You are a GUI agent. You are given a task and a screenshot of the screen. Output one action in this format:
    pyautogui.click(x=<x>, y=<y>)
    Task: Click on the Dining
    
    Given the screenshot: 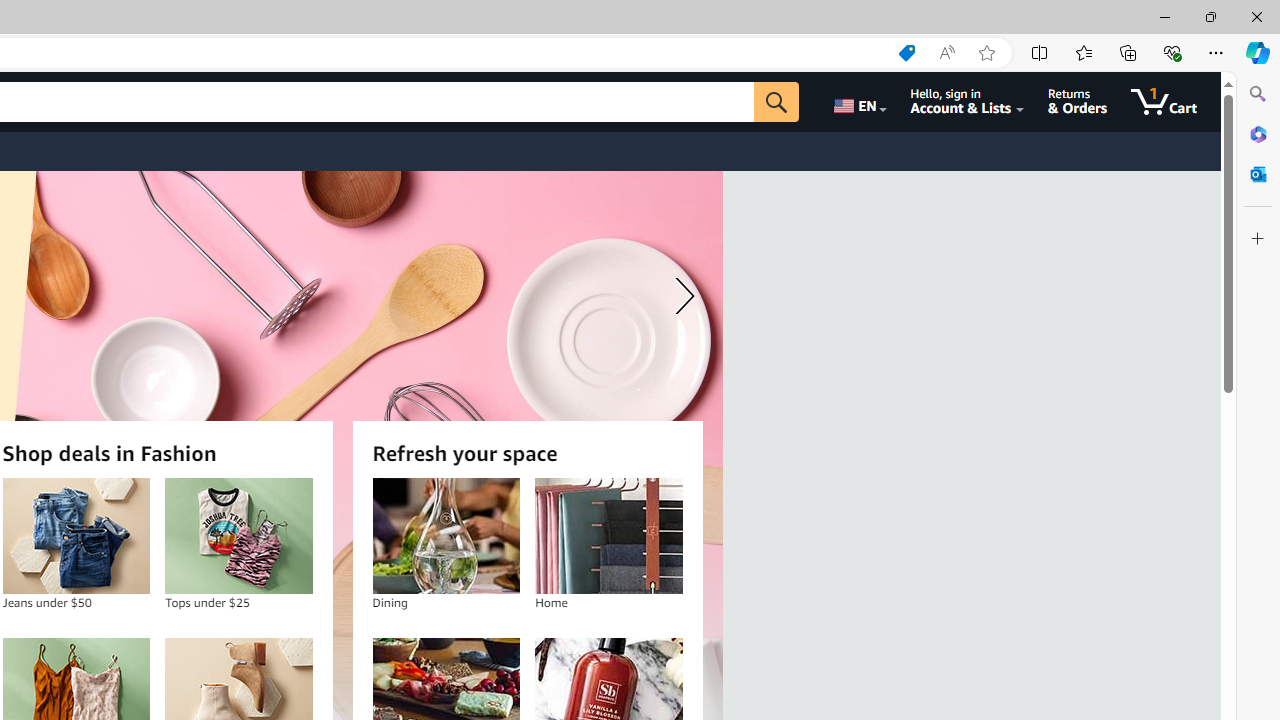 What is the action you would take?
    pyautogui.click(x=446, y=536)
    